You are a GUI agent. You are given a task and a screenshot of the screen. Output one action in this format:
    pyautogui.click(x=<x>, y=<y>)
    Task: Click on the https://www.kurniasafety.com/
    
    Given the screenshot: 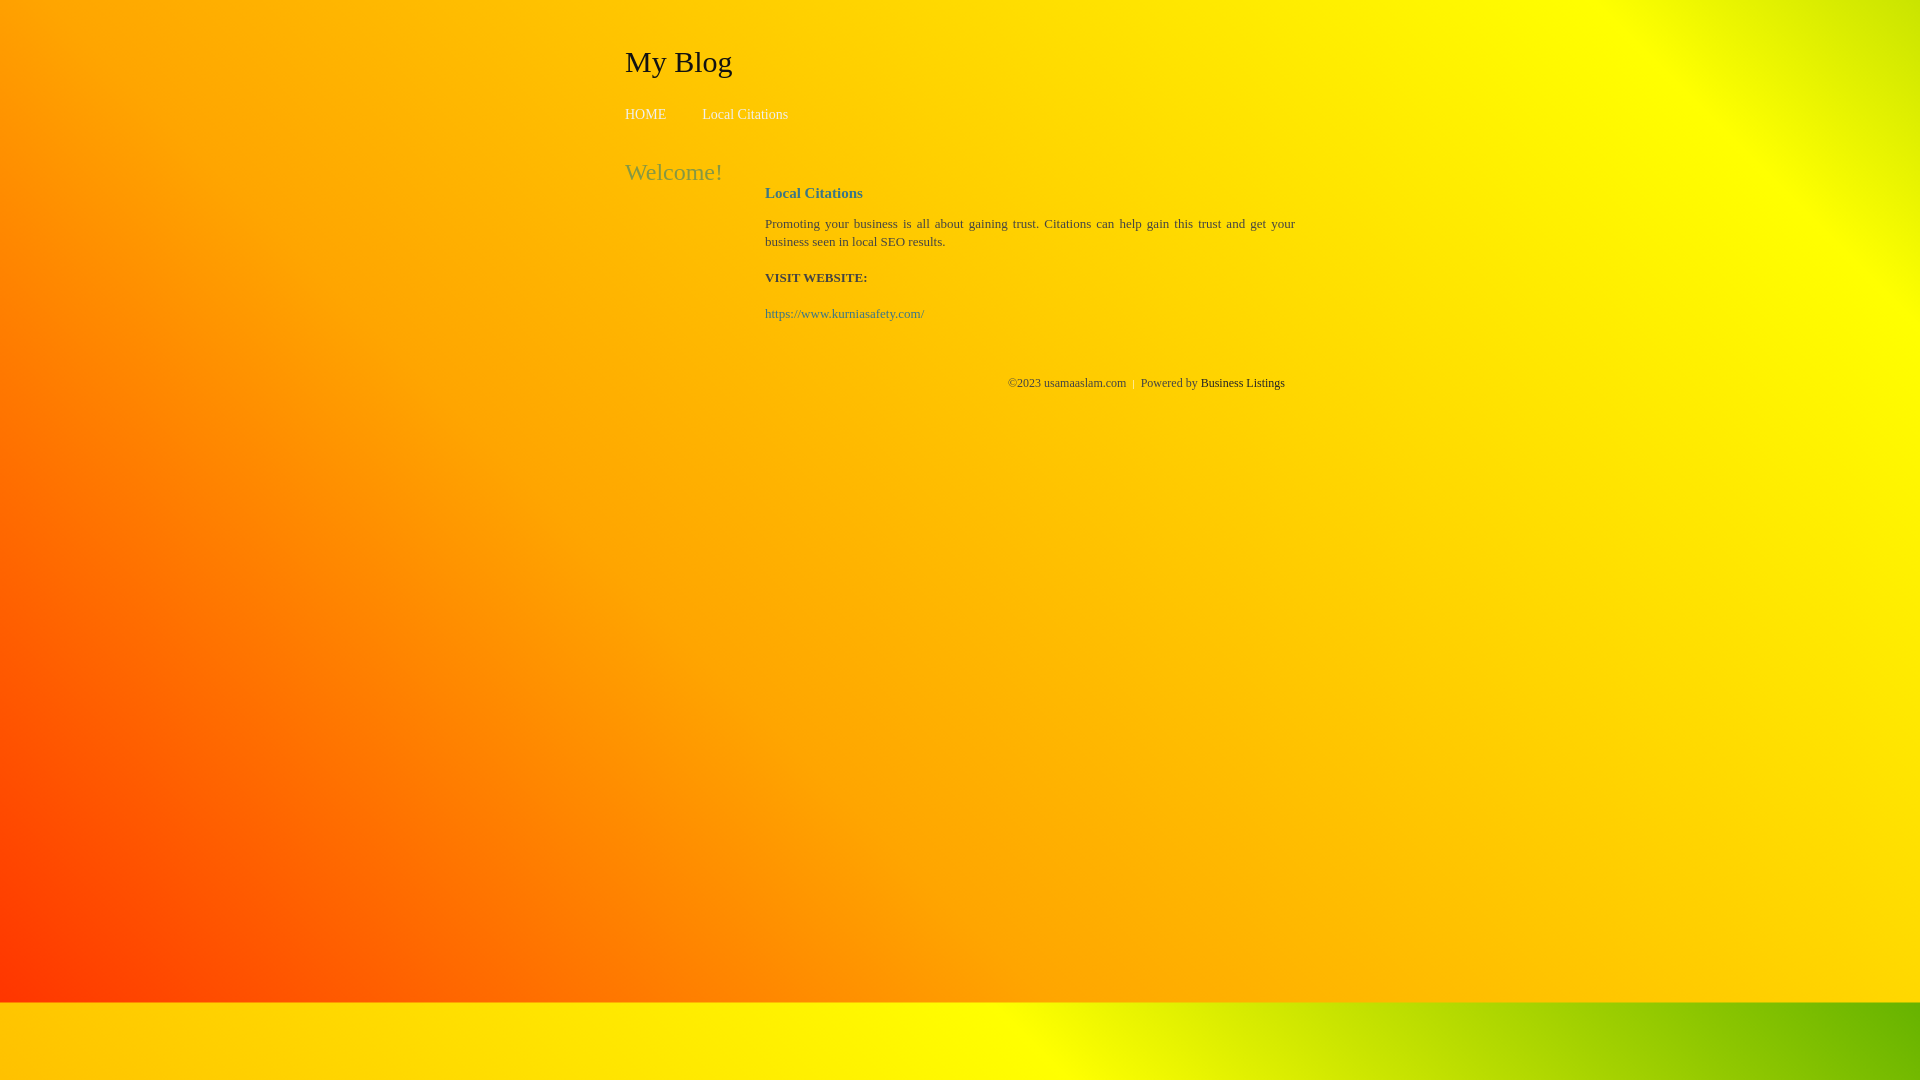 What is the action you would take?
    pyautogui.click(x=844, y=314)
    